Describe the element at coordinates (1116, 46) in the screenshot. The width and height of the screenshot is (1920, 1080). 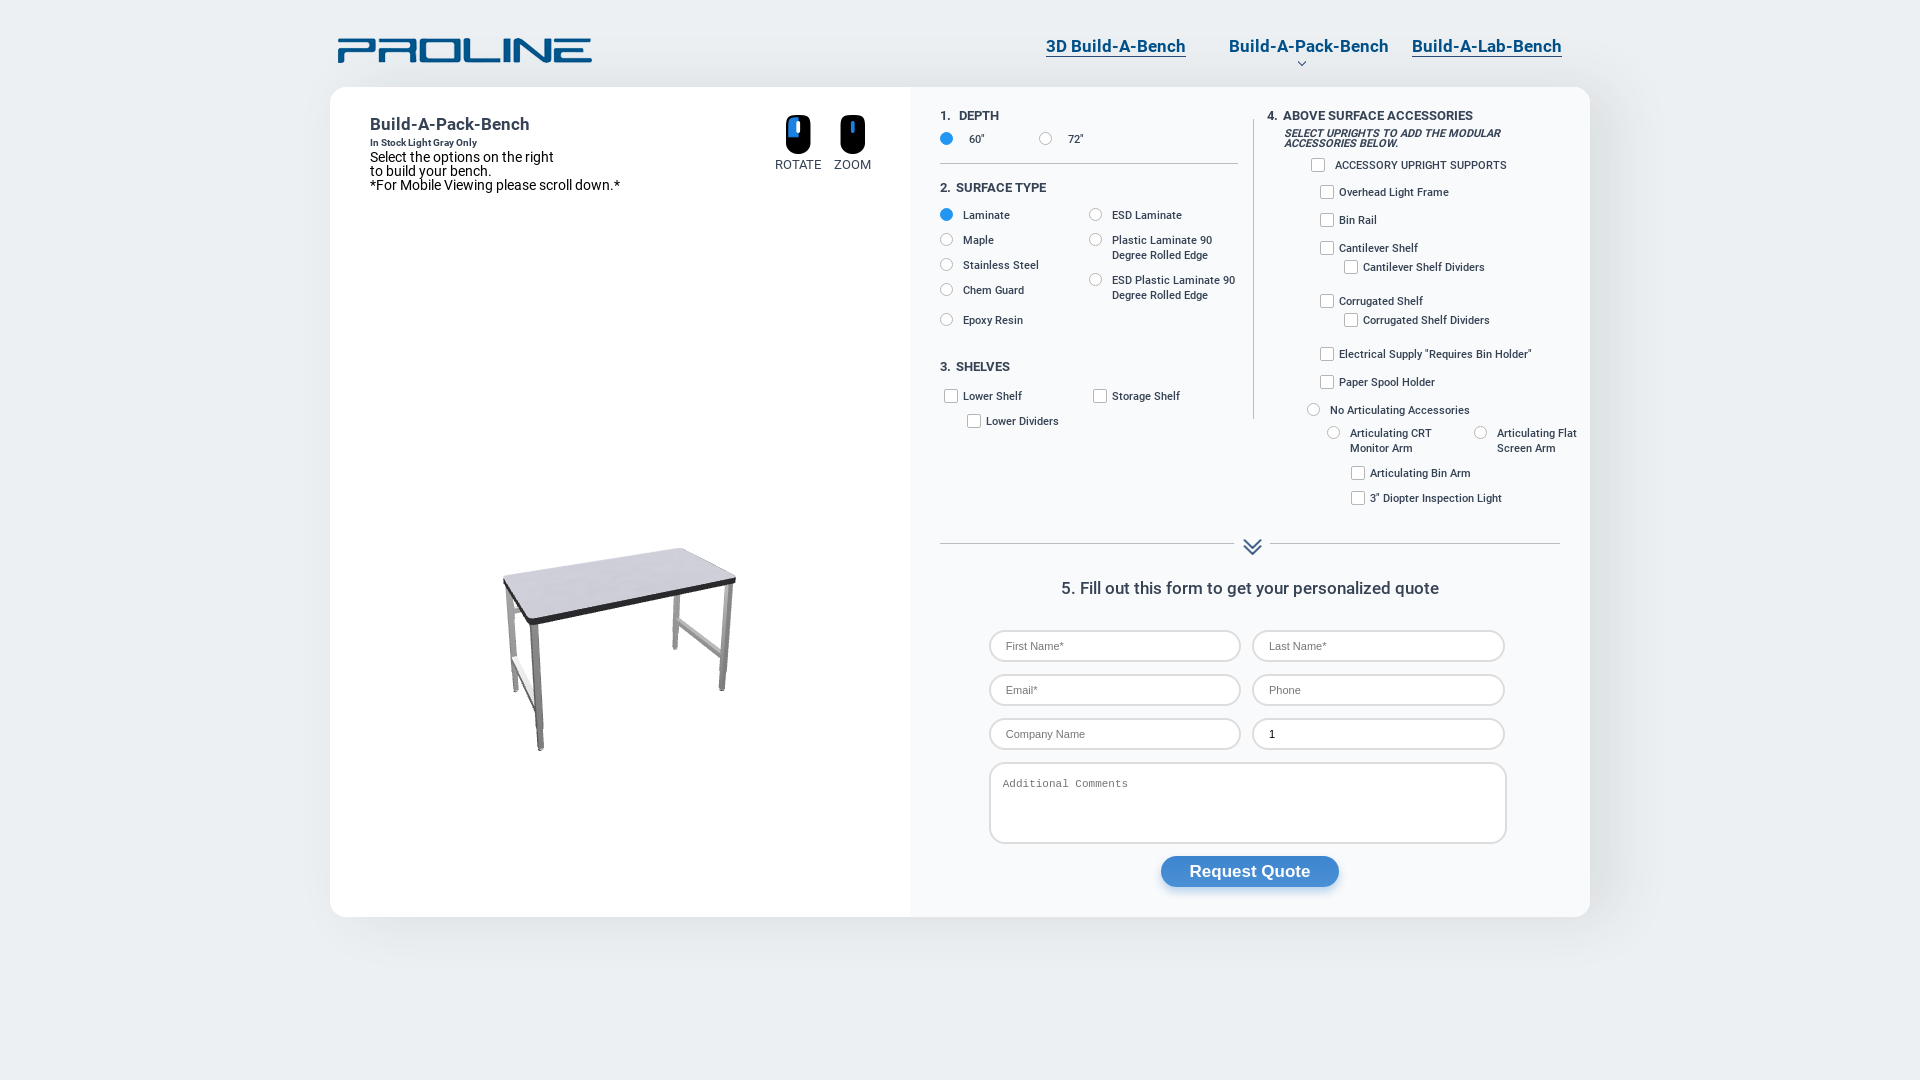
I see `3D Build-A-Bench` at that location.